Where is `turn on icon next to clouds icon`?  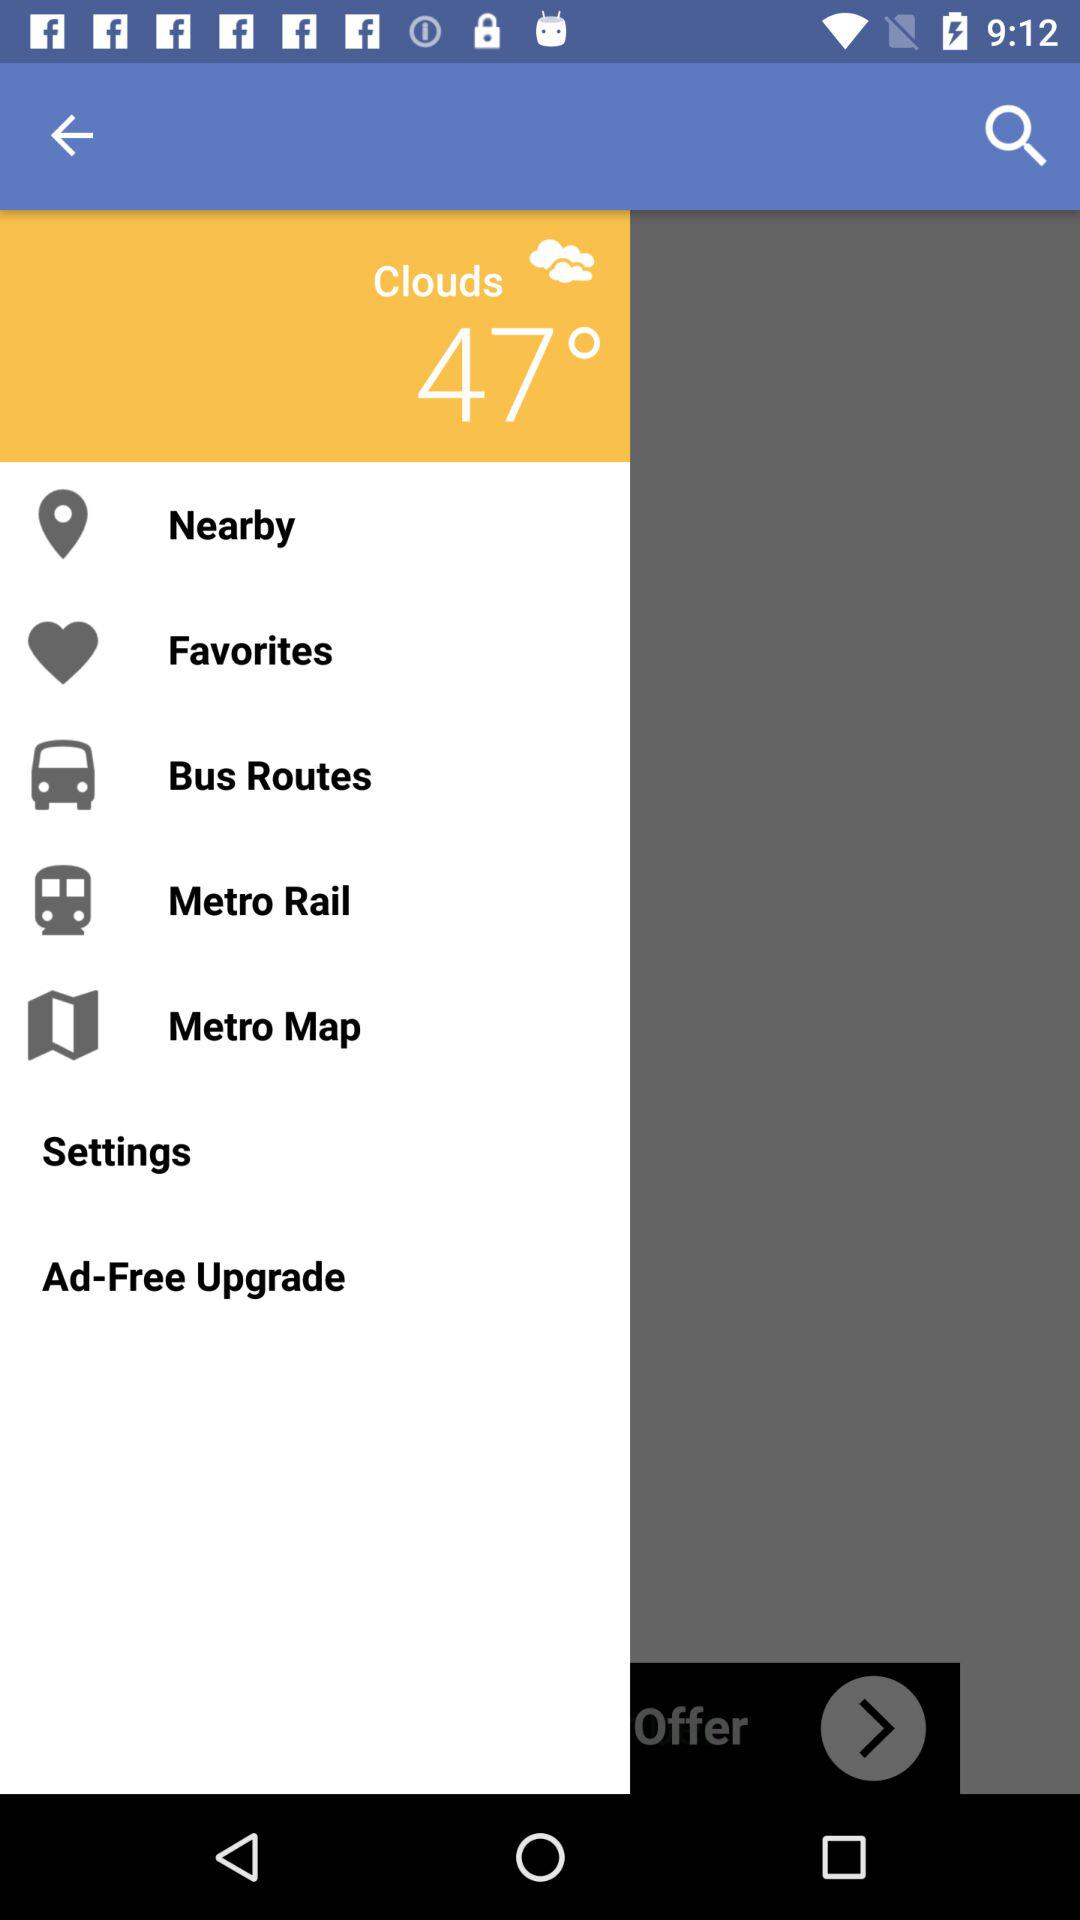 turn on icon next to clouds icon is located at coordinates (562, 260).